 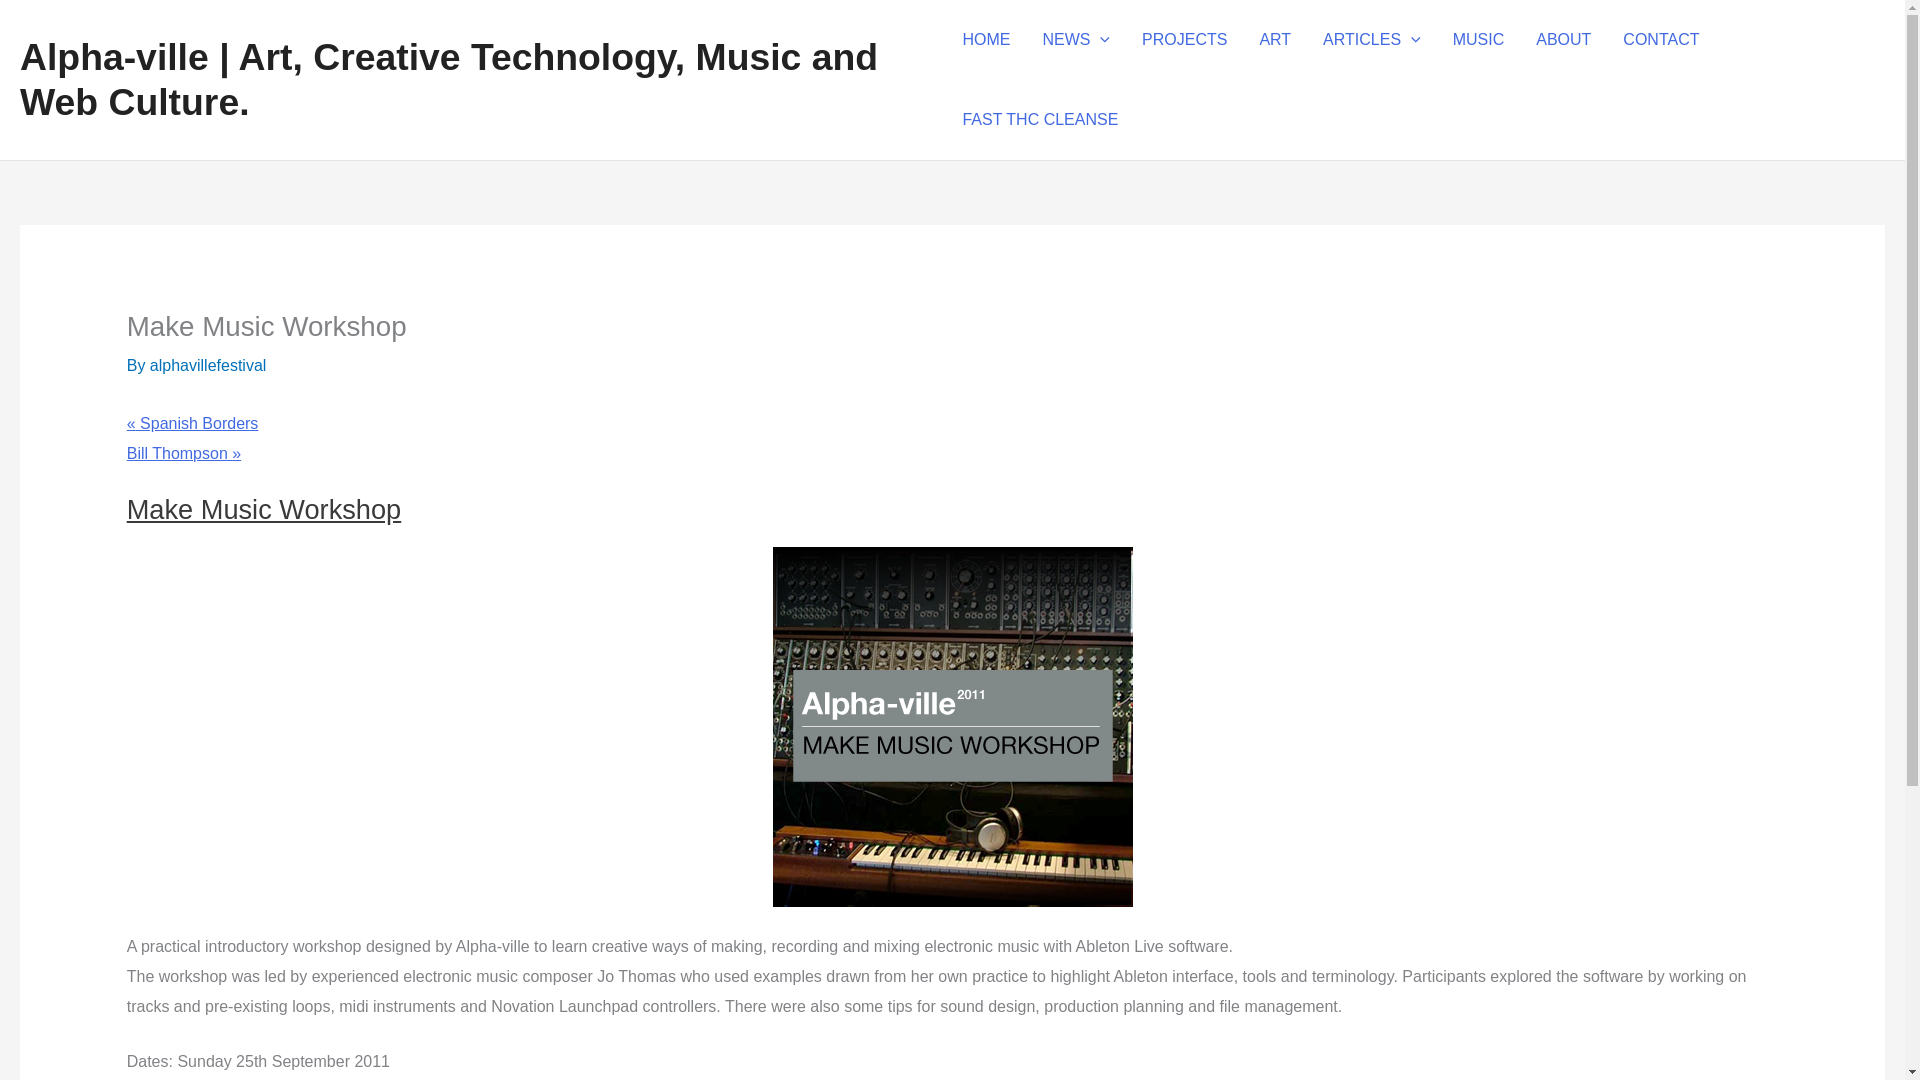 What do you see at coordinates (1372, 40) in the screenshot?
I see `ARTICLES` at bounding box center [1372, 40].